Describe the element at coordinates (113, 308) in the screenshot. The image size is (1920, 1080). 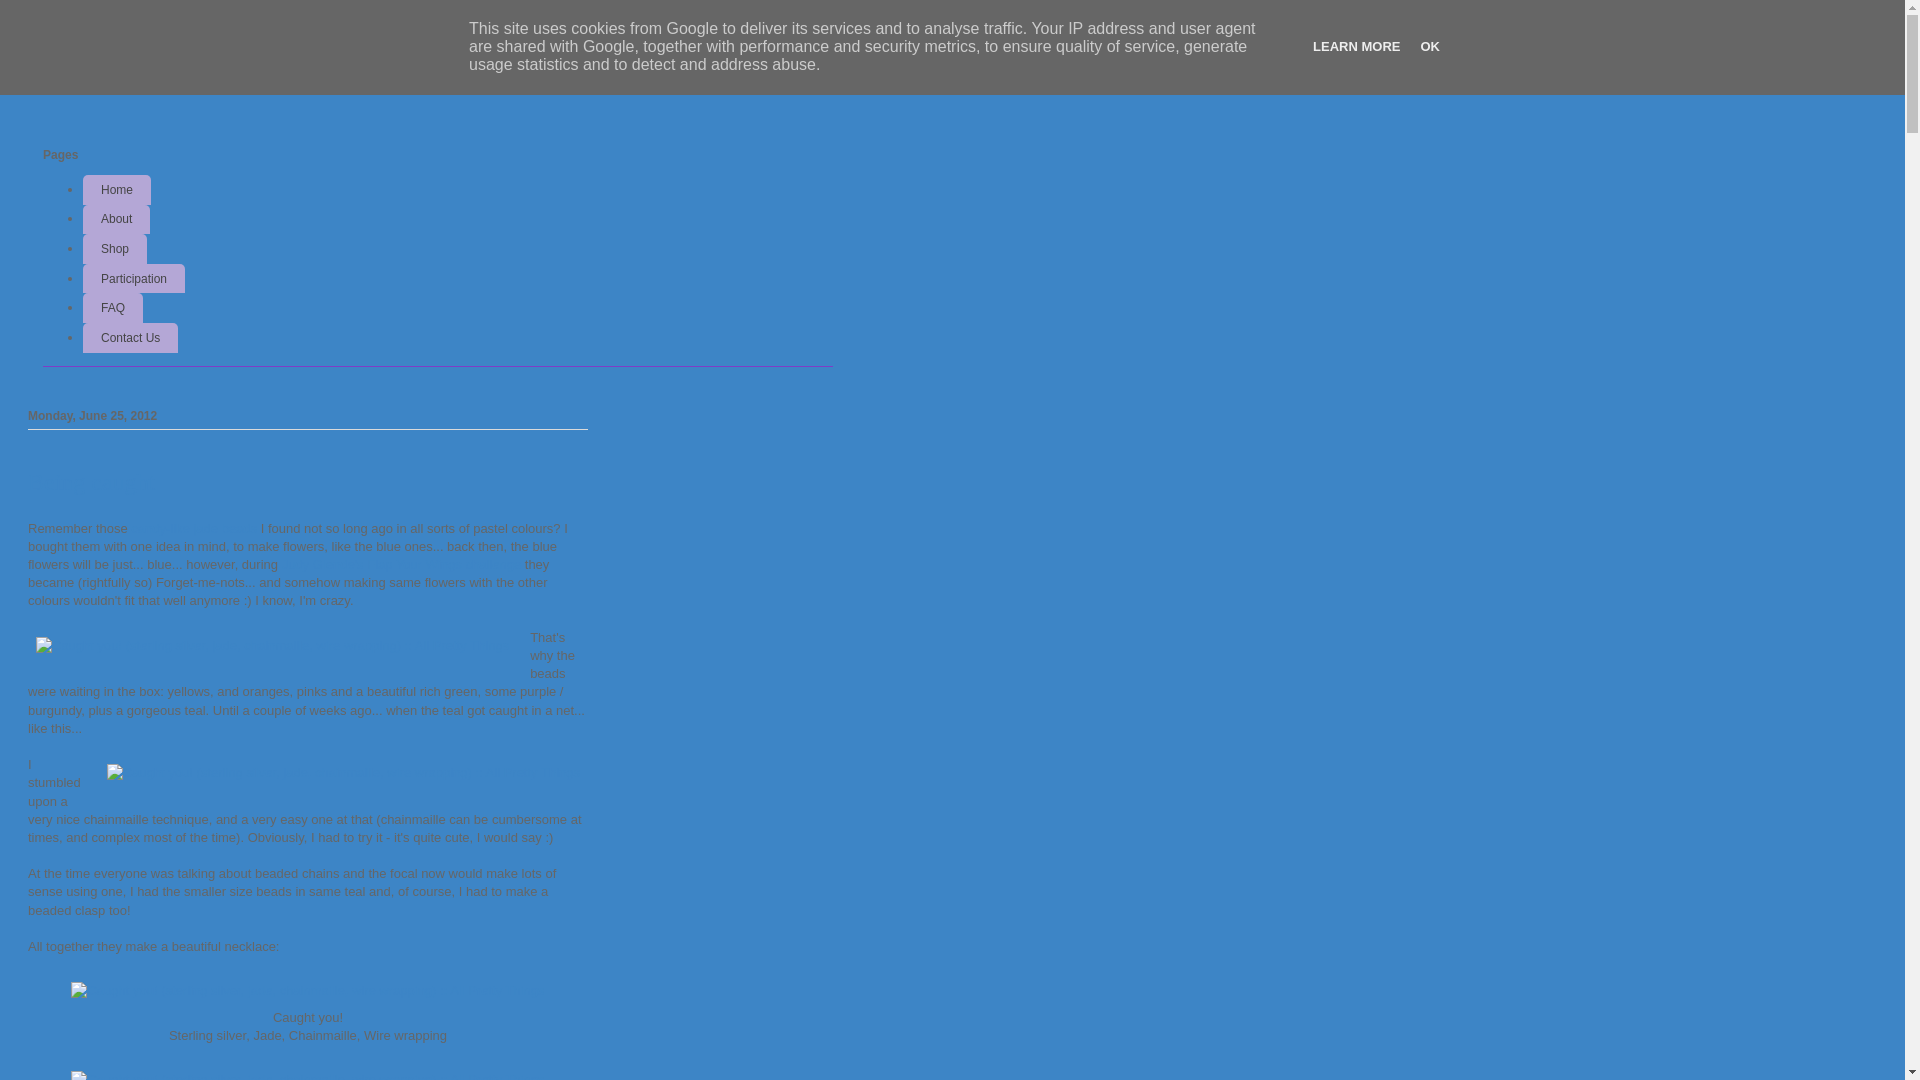
I see `FAQ` at that location.